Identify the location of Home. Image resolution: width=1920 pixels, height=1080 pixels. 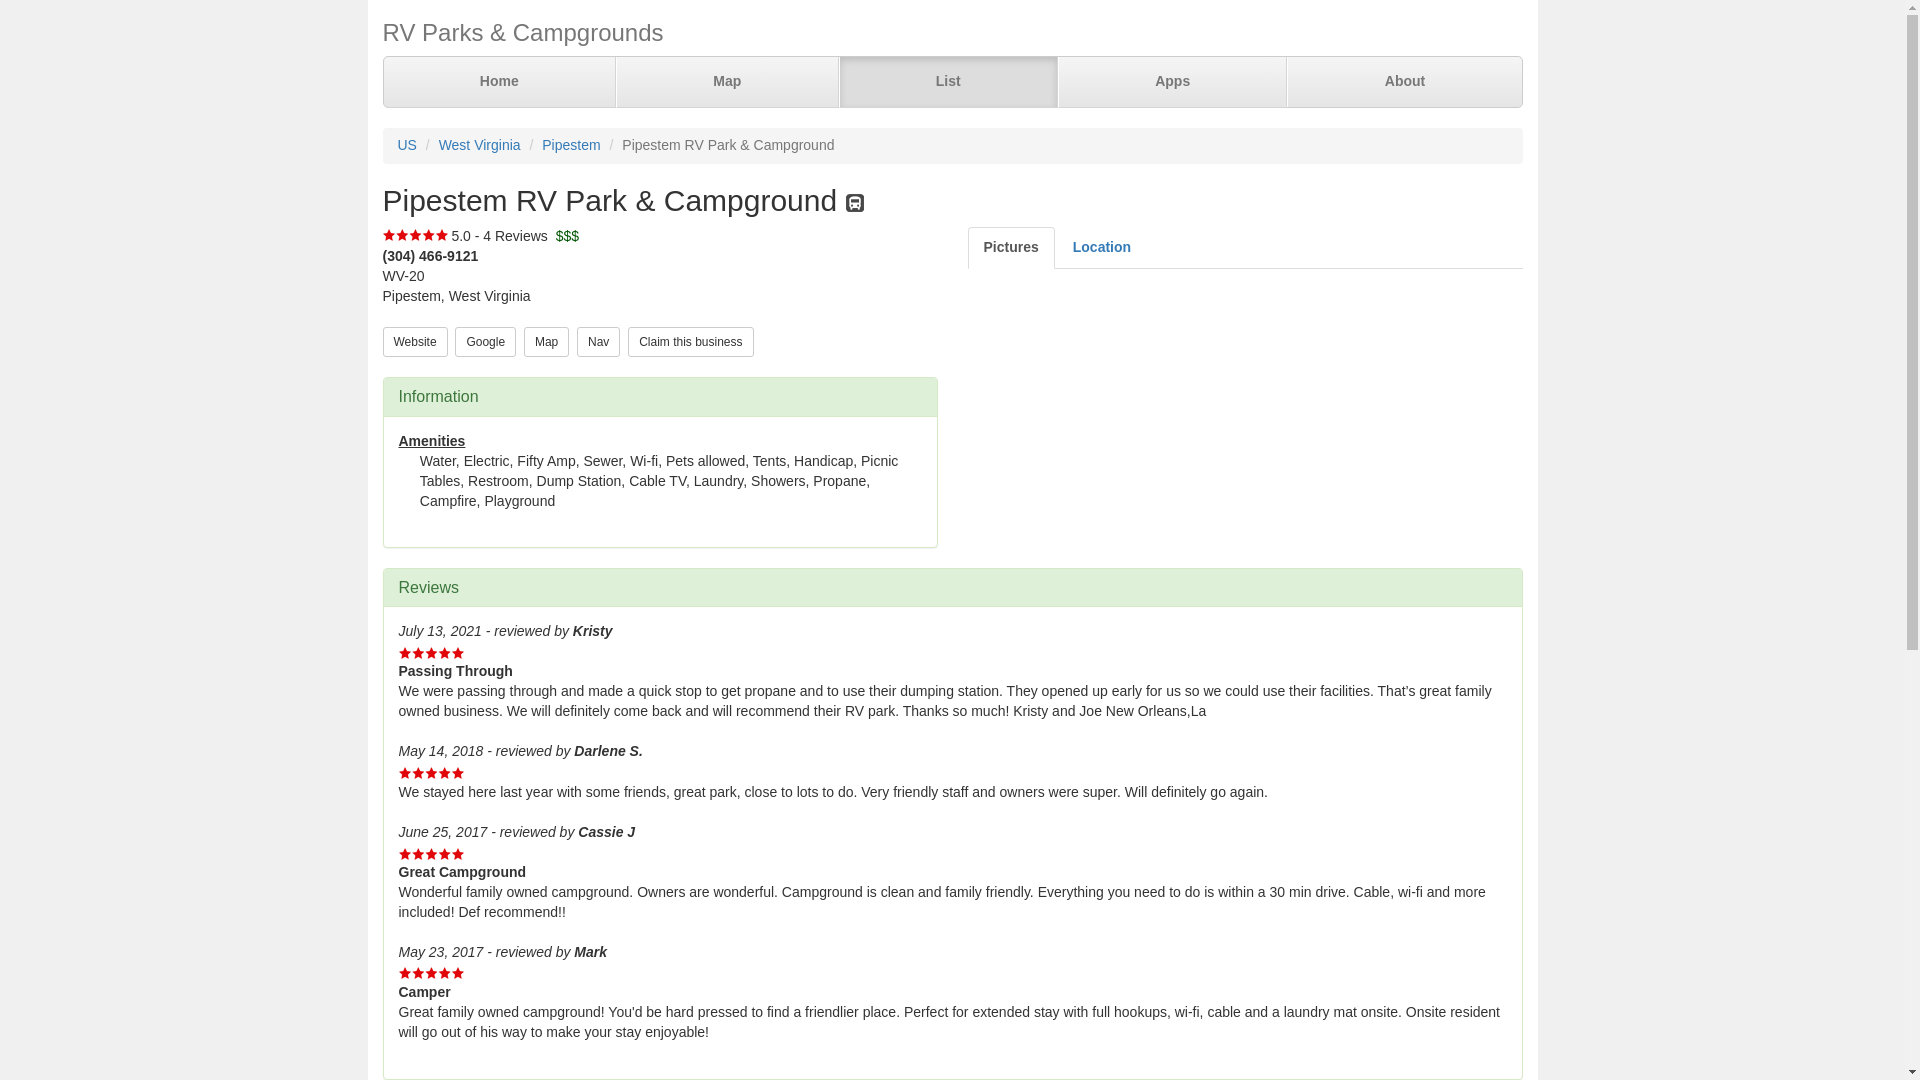
(500, 82).